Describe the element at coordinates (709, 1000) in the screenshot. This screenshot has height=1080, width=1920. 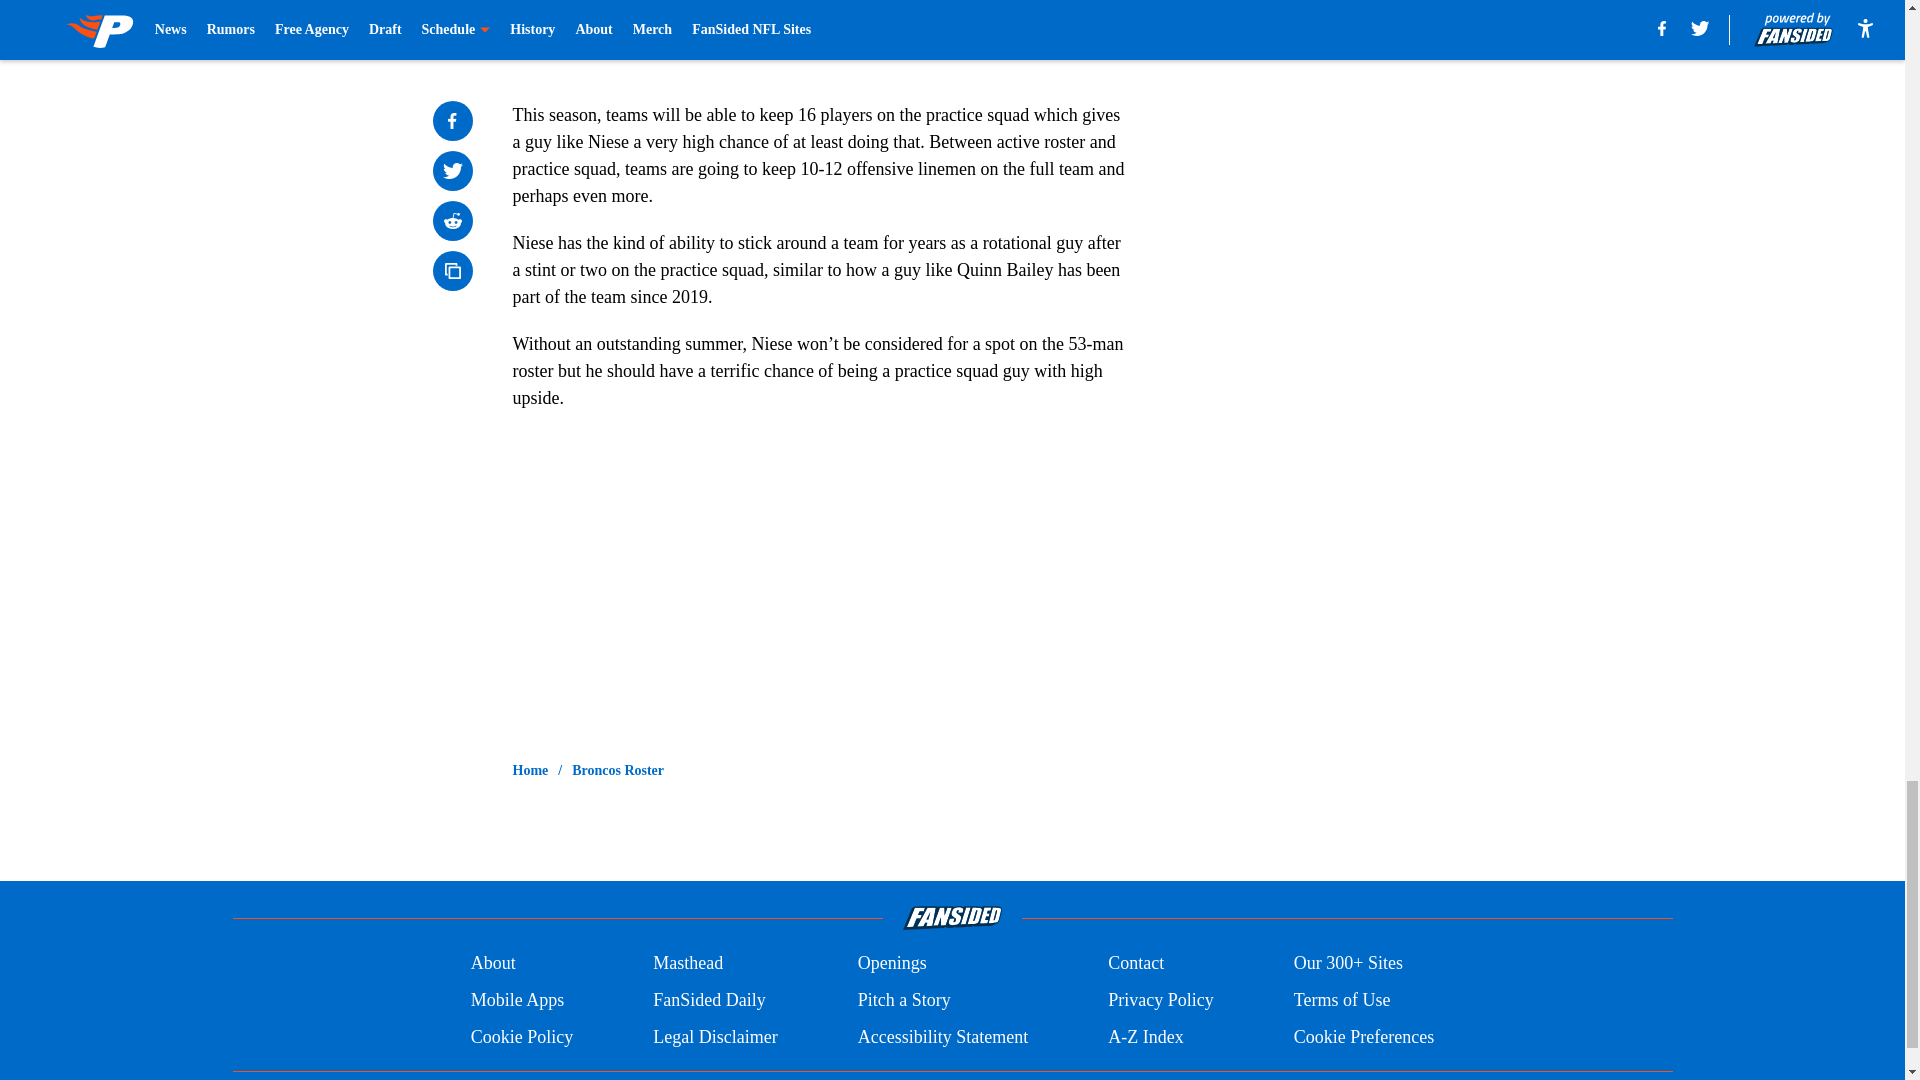
I see `FanSided Daily` at that location.